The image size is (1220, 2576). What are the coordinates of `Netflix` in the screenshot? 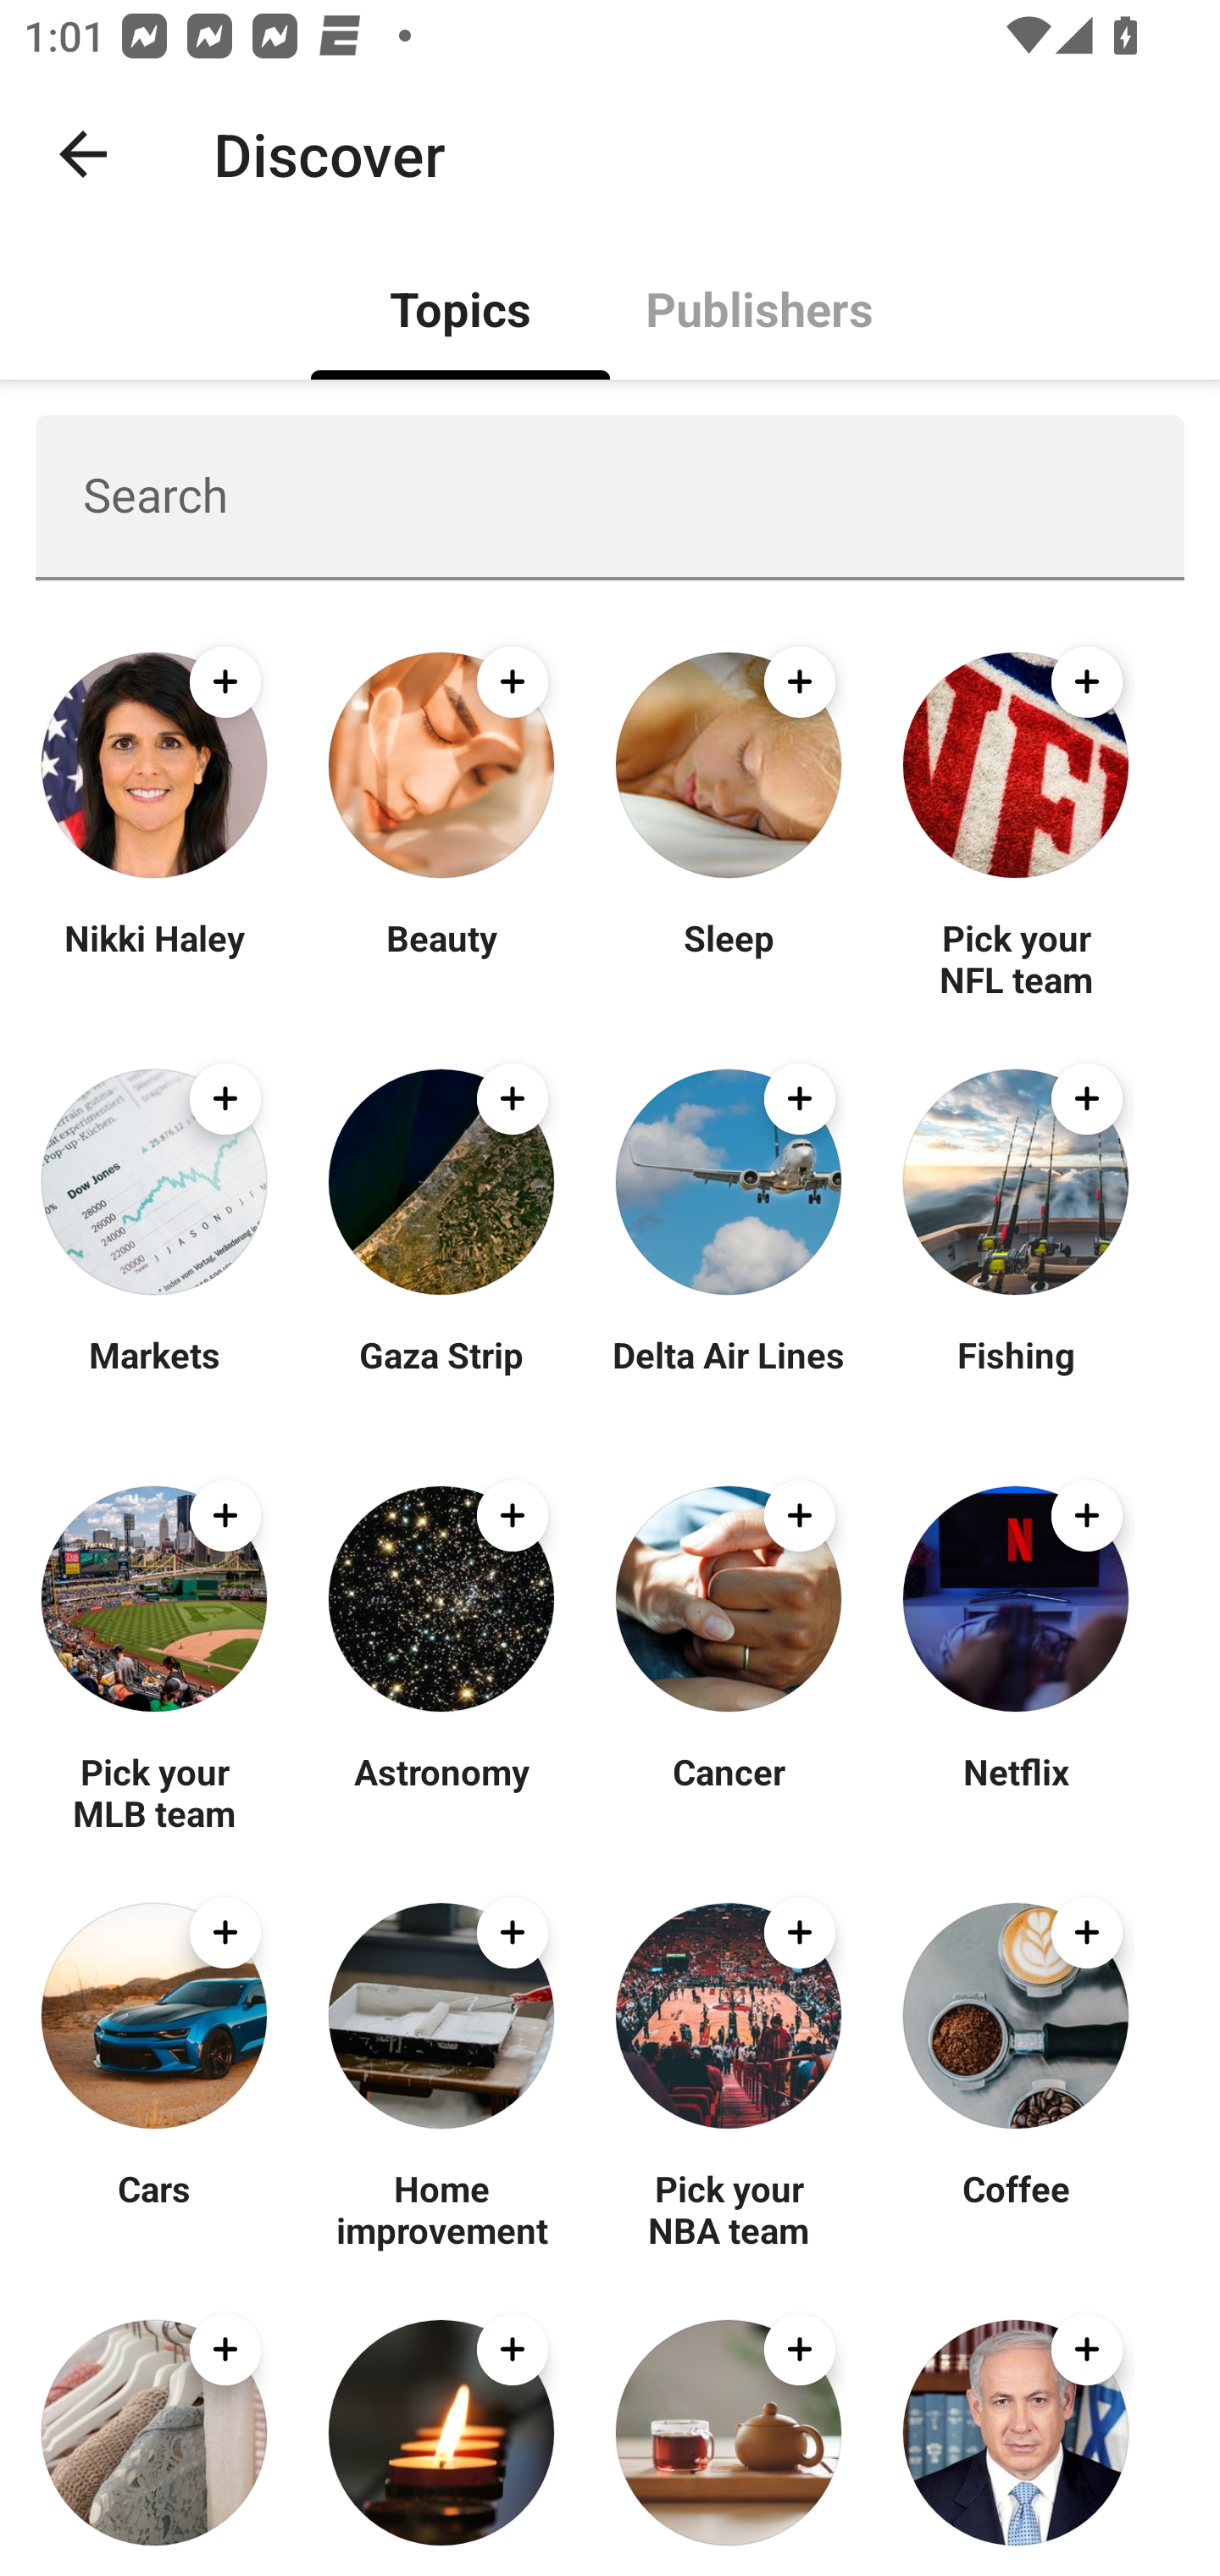 It's located at (1015, 1791).